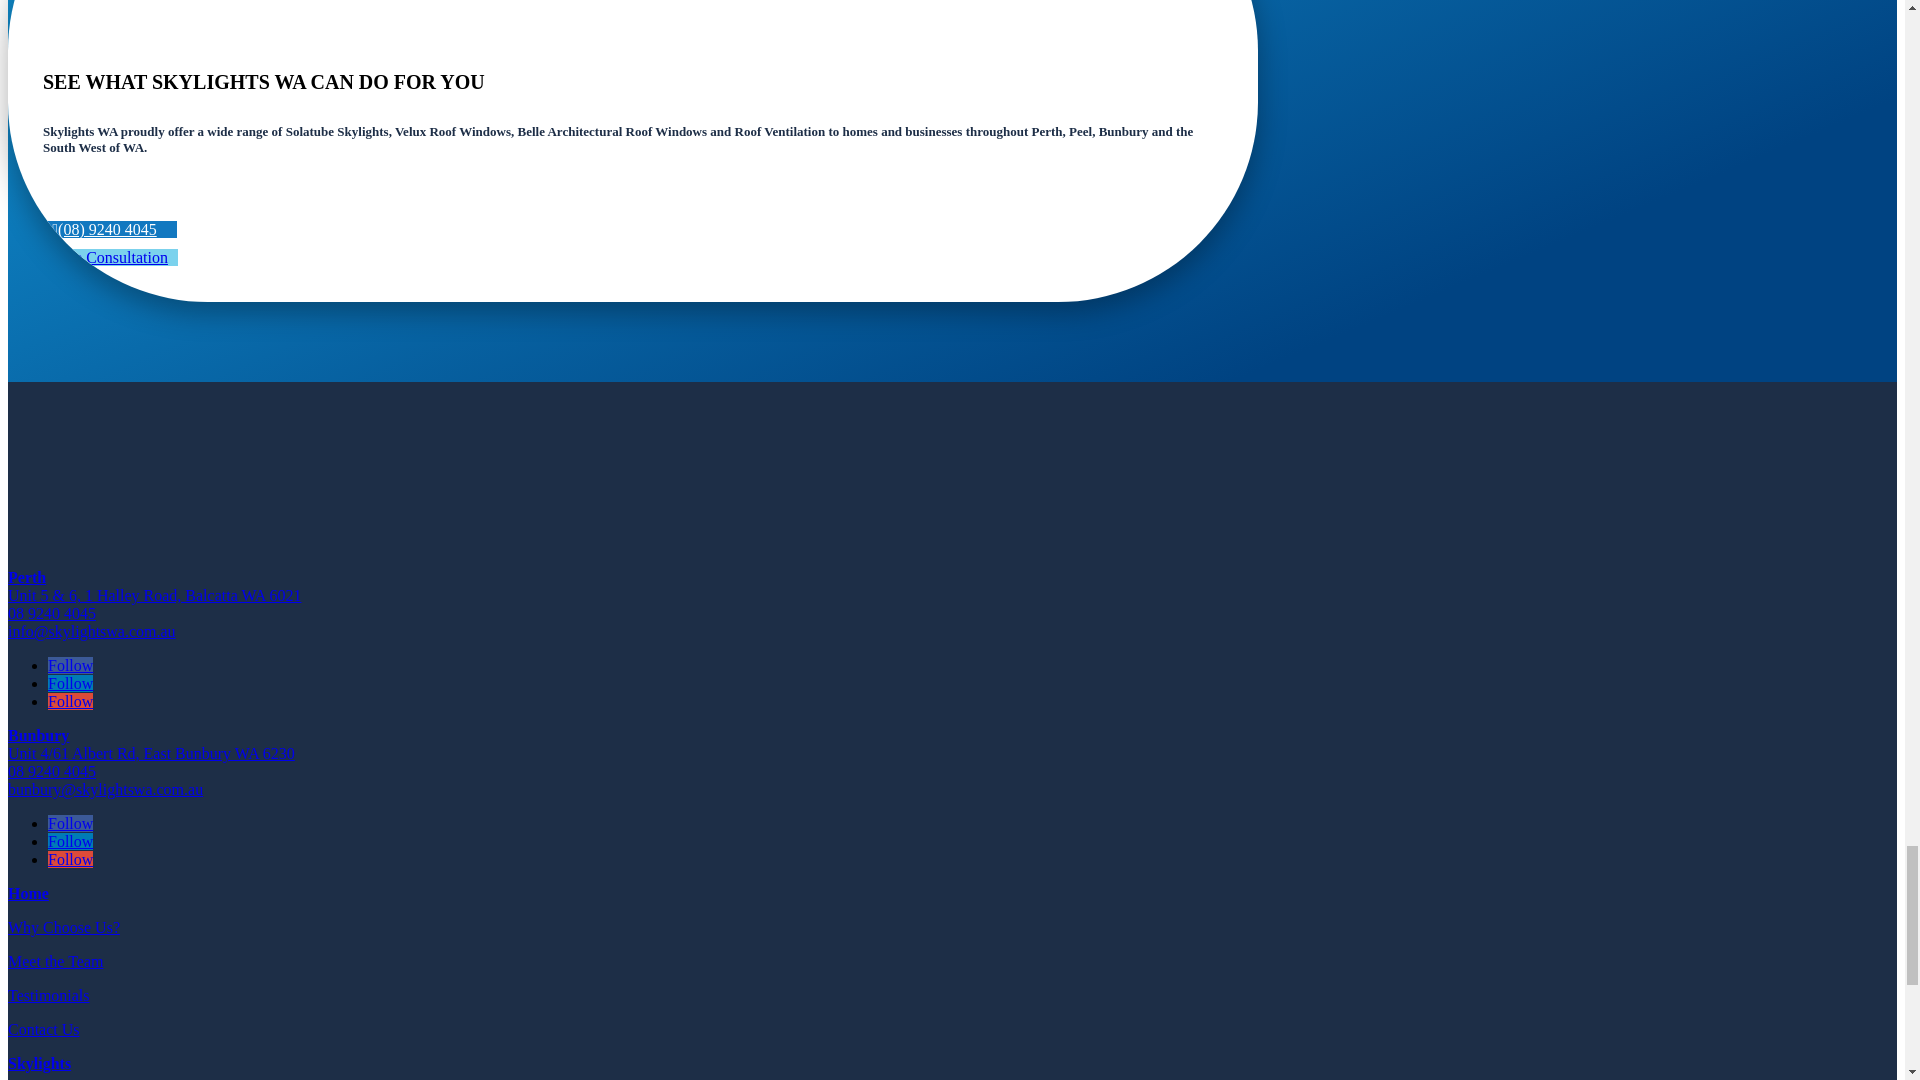 This screenshot has height=1080, width=1920. What do you see at coordinates (70, 840) in the screenshot?
I see `Follow on LinkedIn` at bounding box center [70, 840].